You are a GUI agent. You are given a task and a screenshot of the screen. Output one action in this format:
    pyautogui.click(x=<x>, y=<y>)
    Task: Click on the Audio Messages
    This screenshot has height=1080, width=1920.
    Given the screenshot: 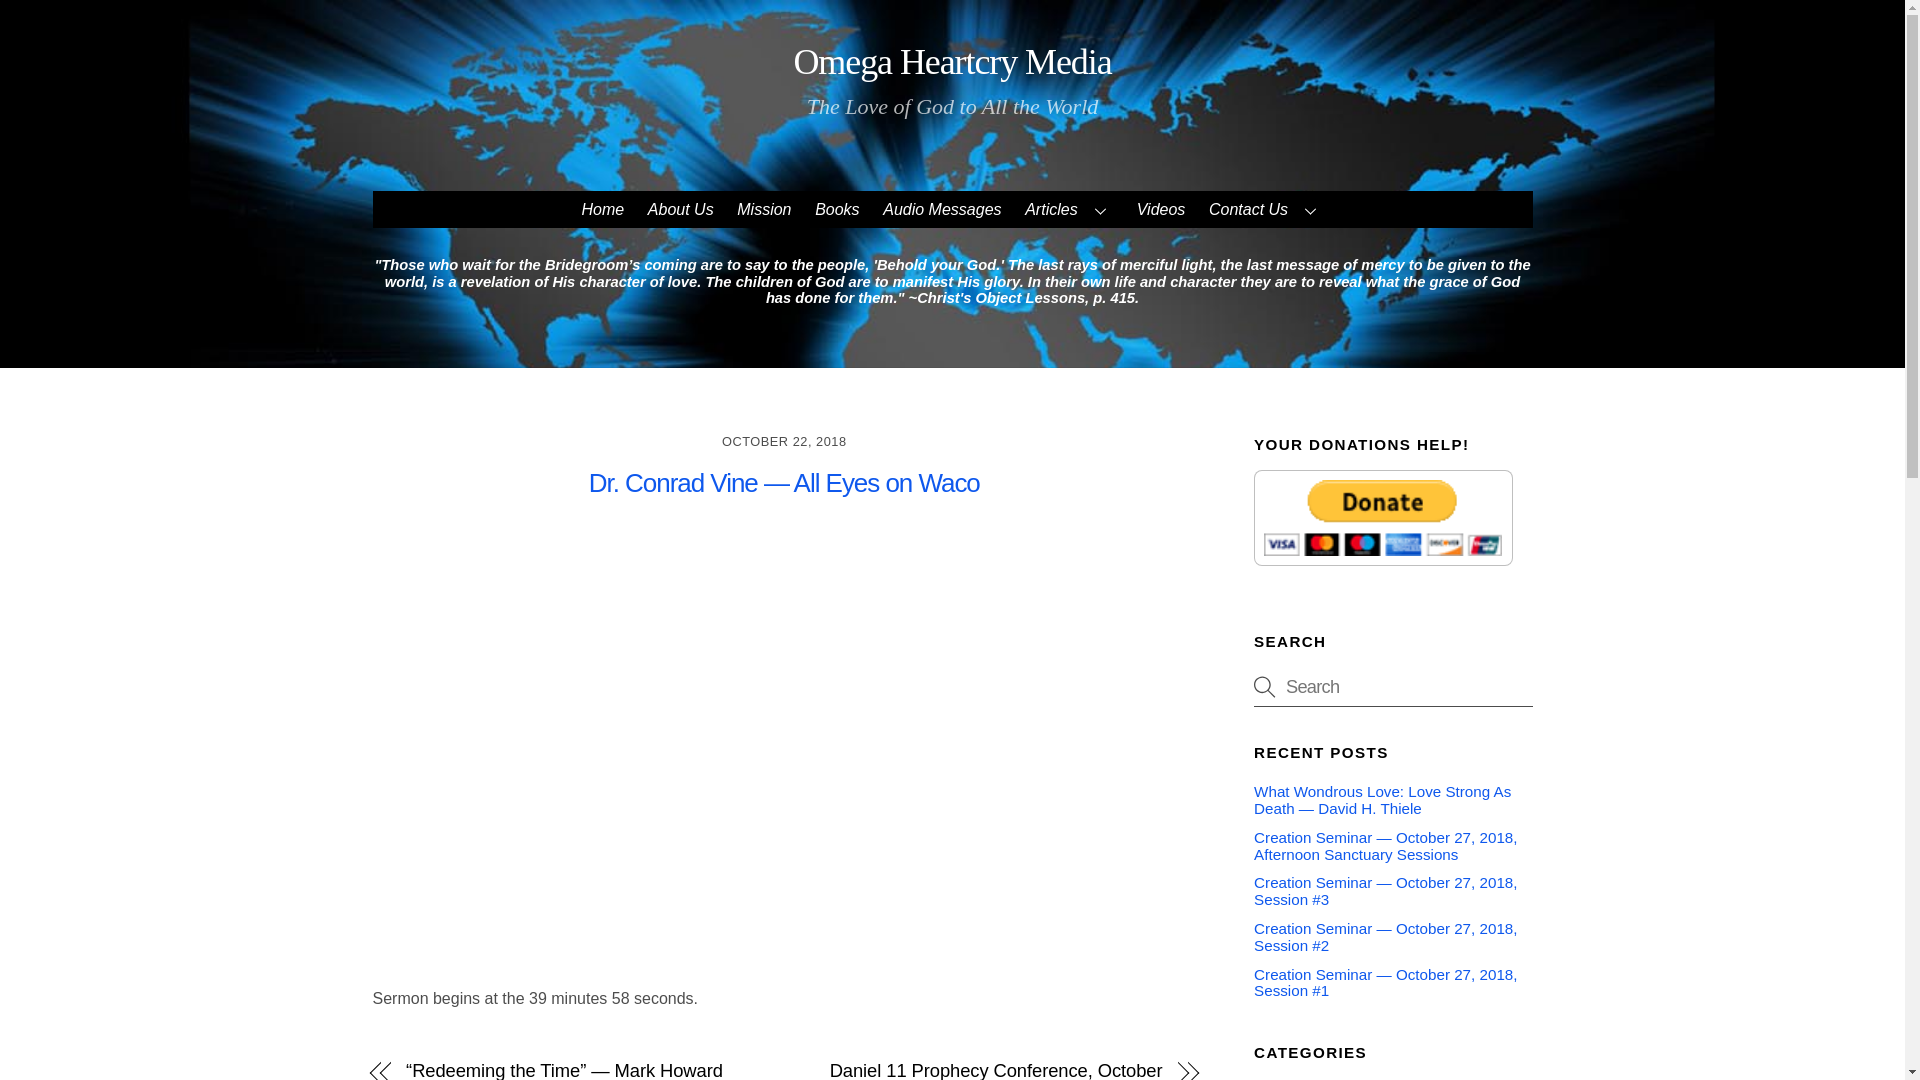 What is the action you would take?
    pyautogui.click(x=942, y=209)
    